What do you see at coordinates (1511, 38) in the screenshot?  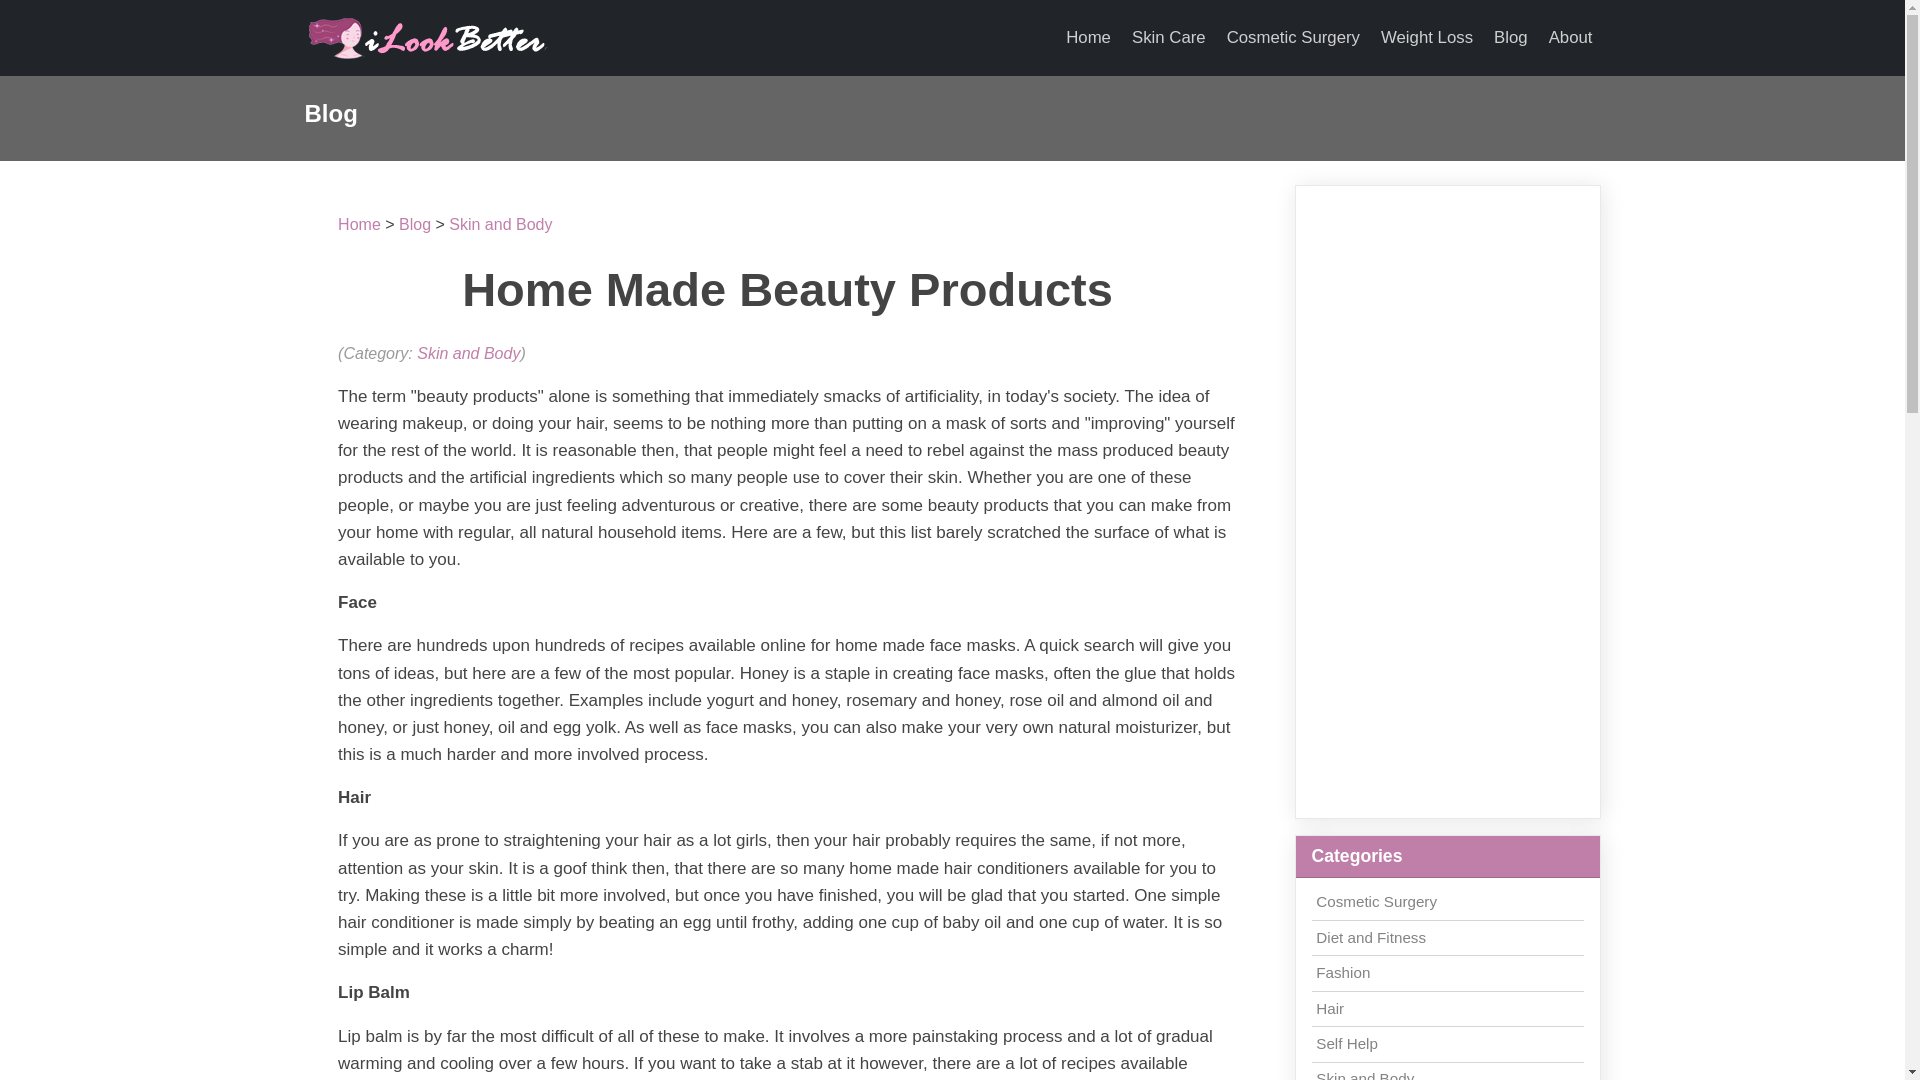 I see `Blog` at bounding box center [1511, 38].